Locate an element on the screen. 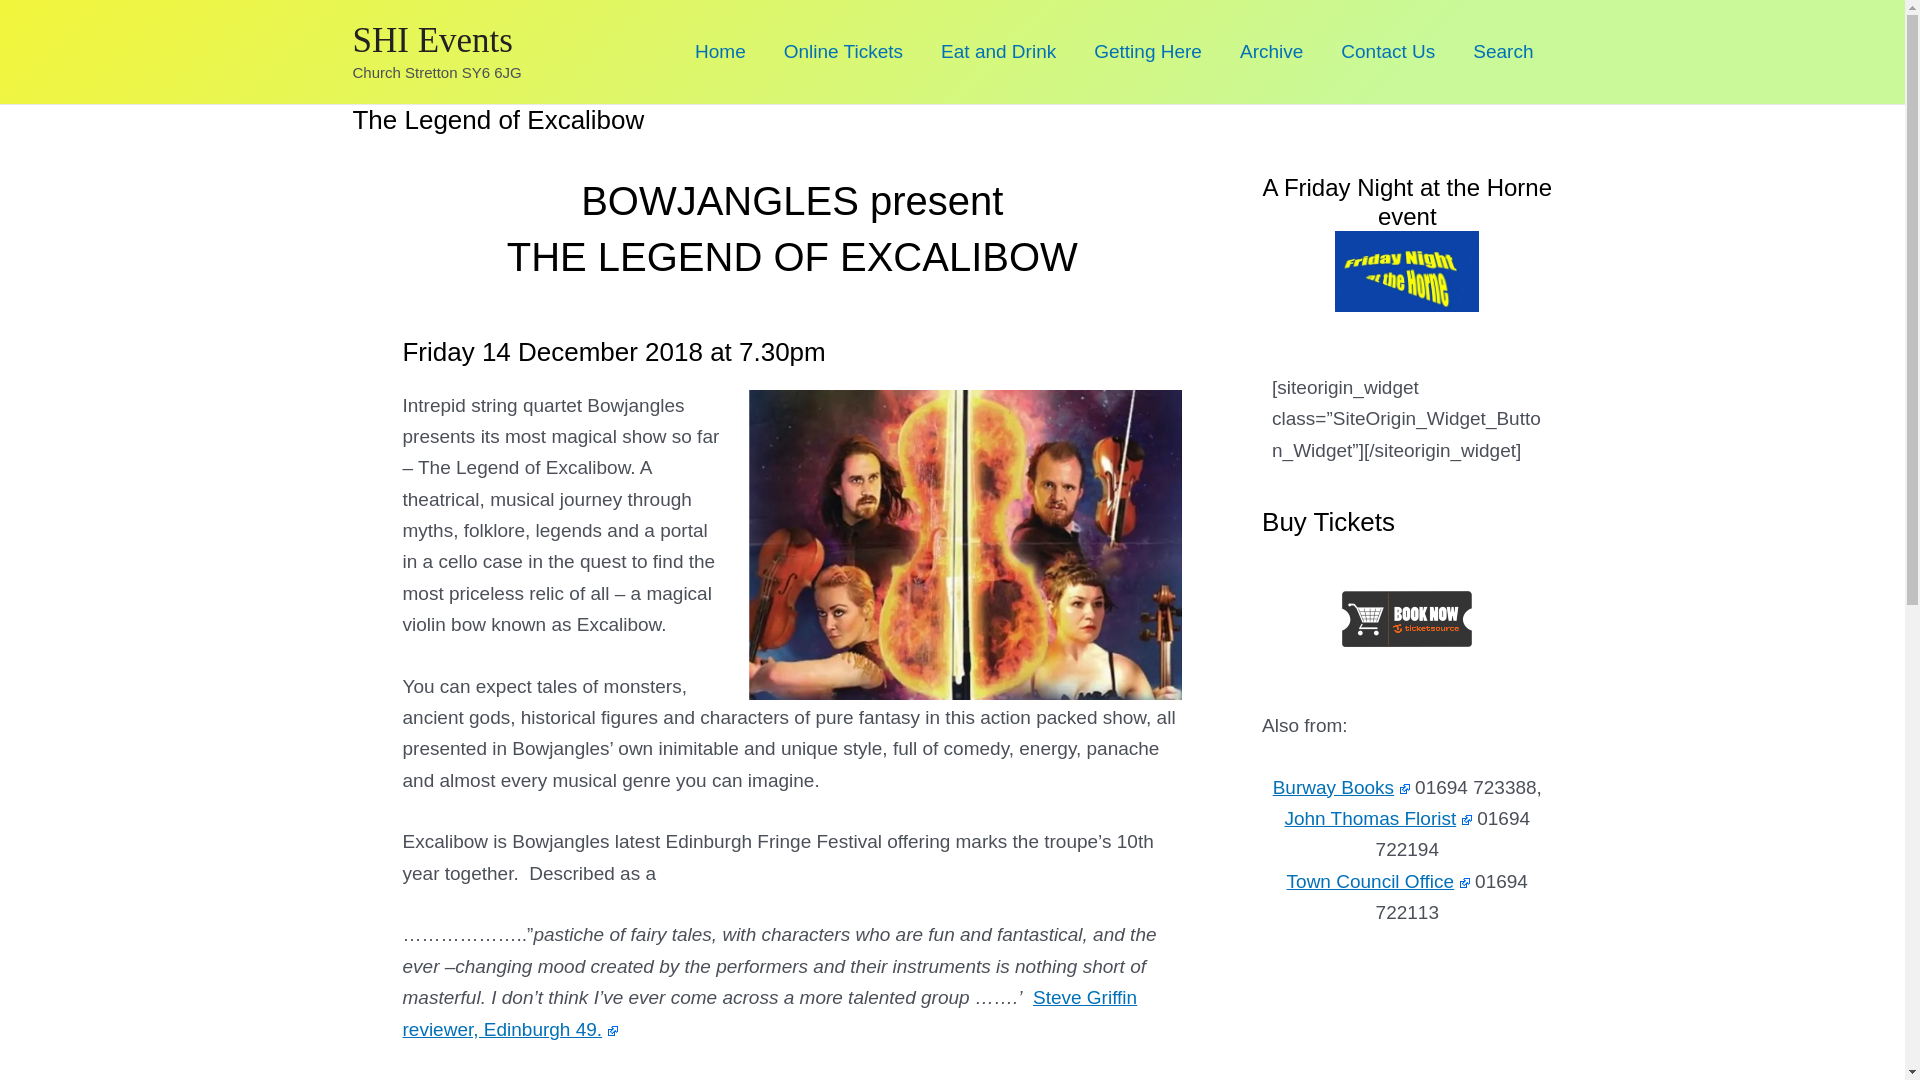  Home is located at coordinates (720, 51).